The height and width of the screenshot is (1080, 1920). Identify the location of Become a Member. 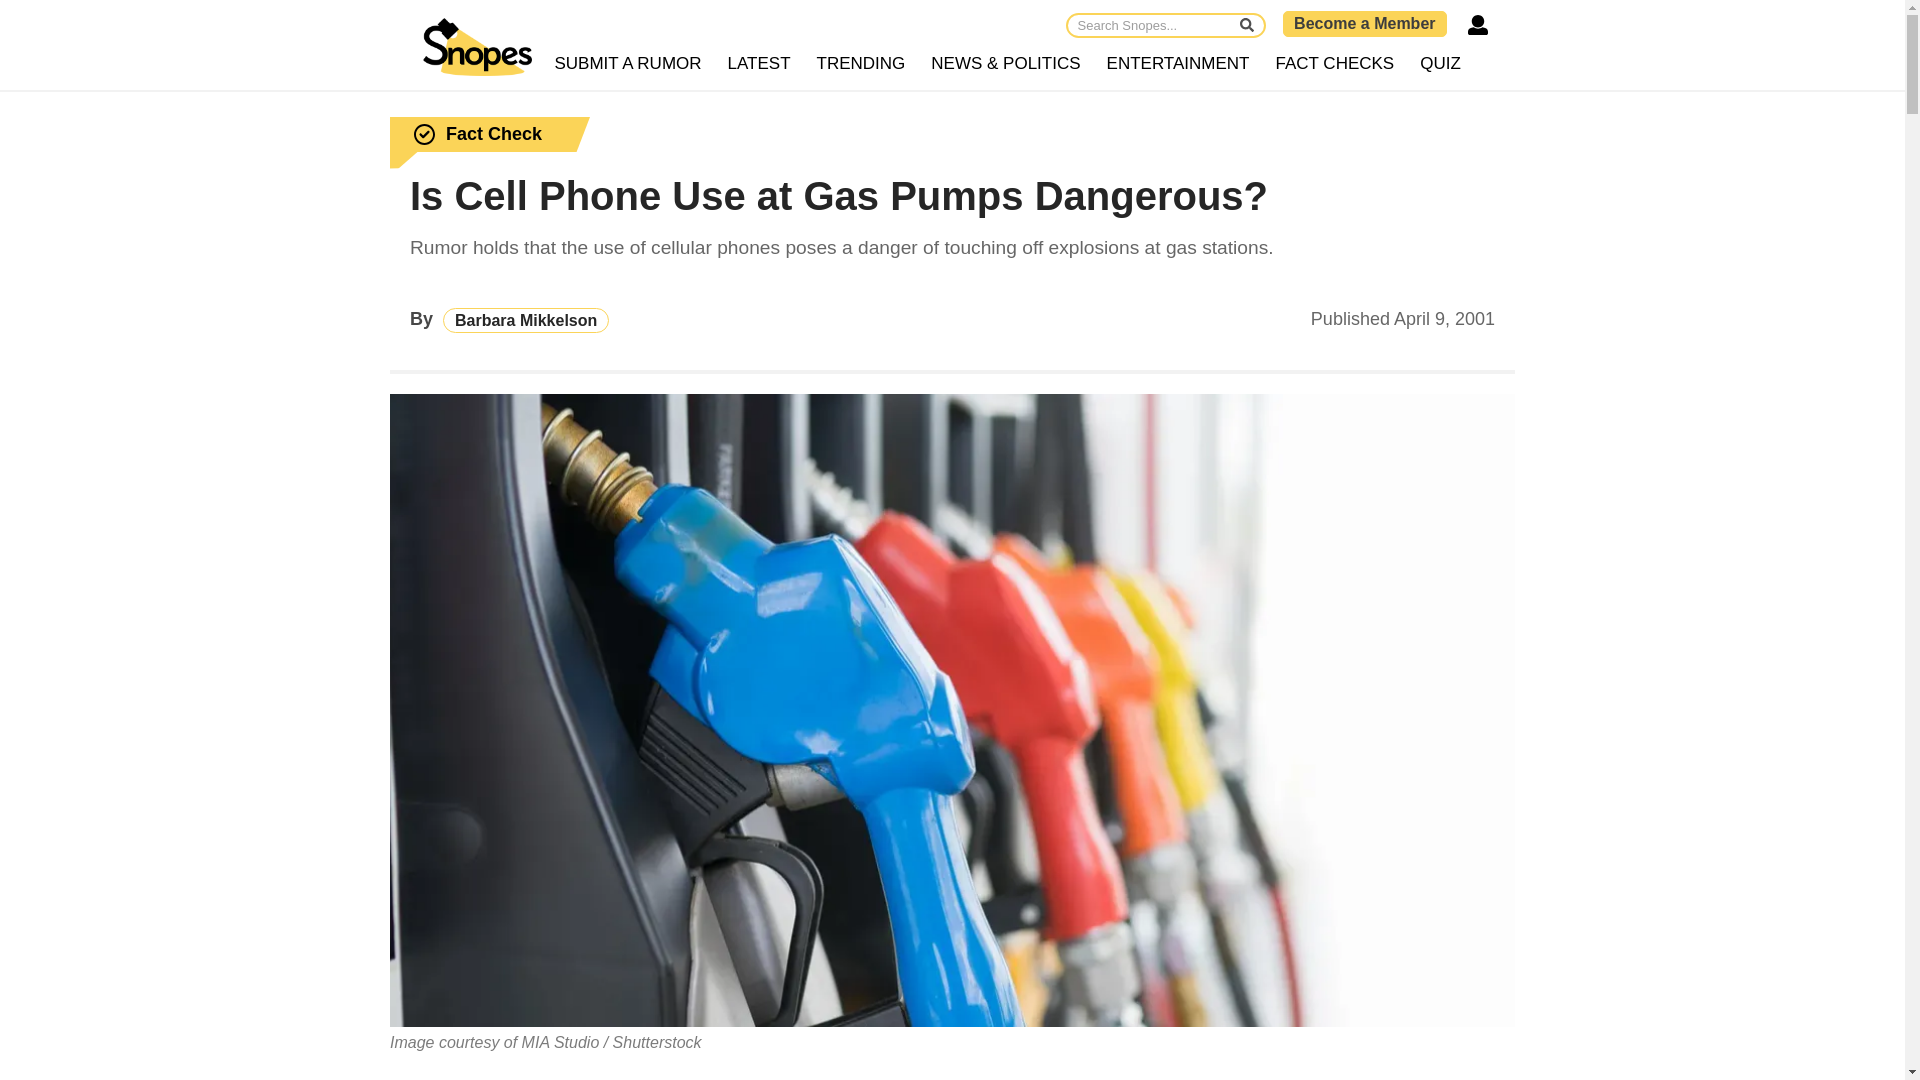
(1364, 23).